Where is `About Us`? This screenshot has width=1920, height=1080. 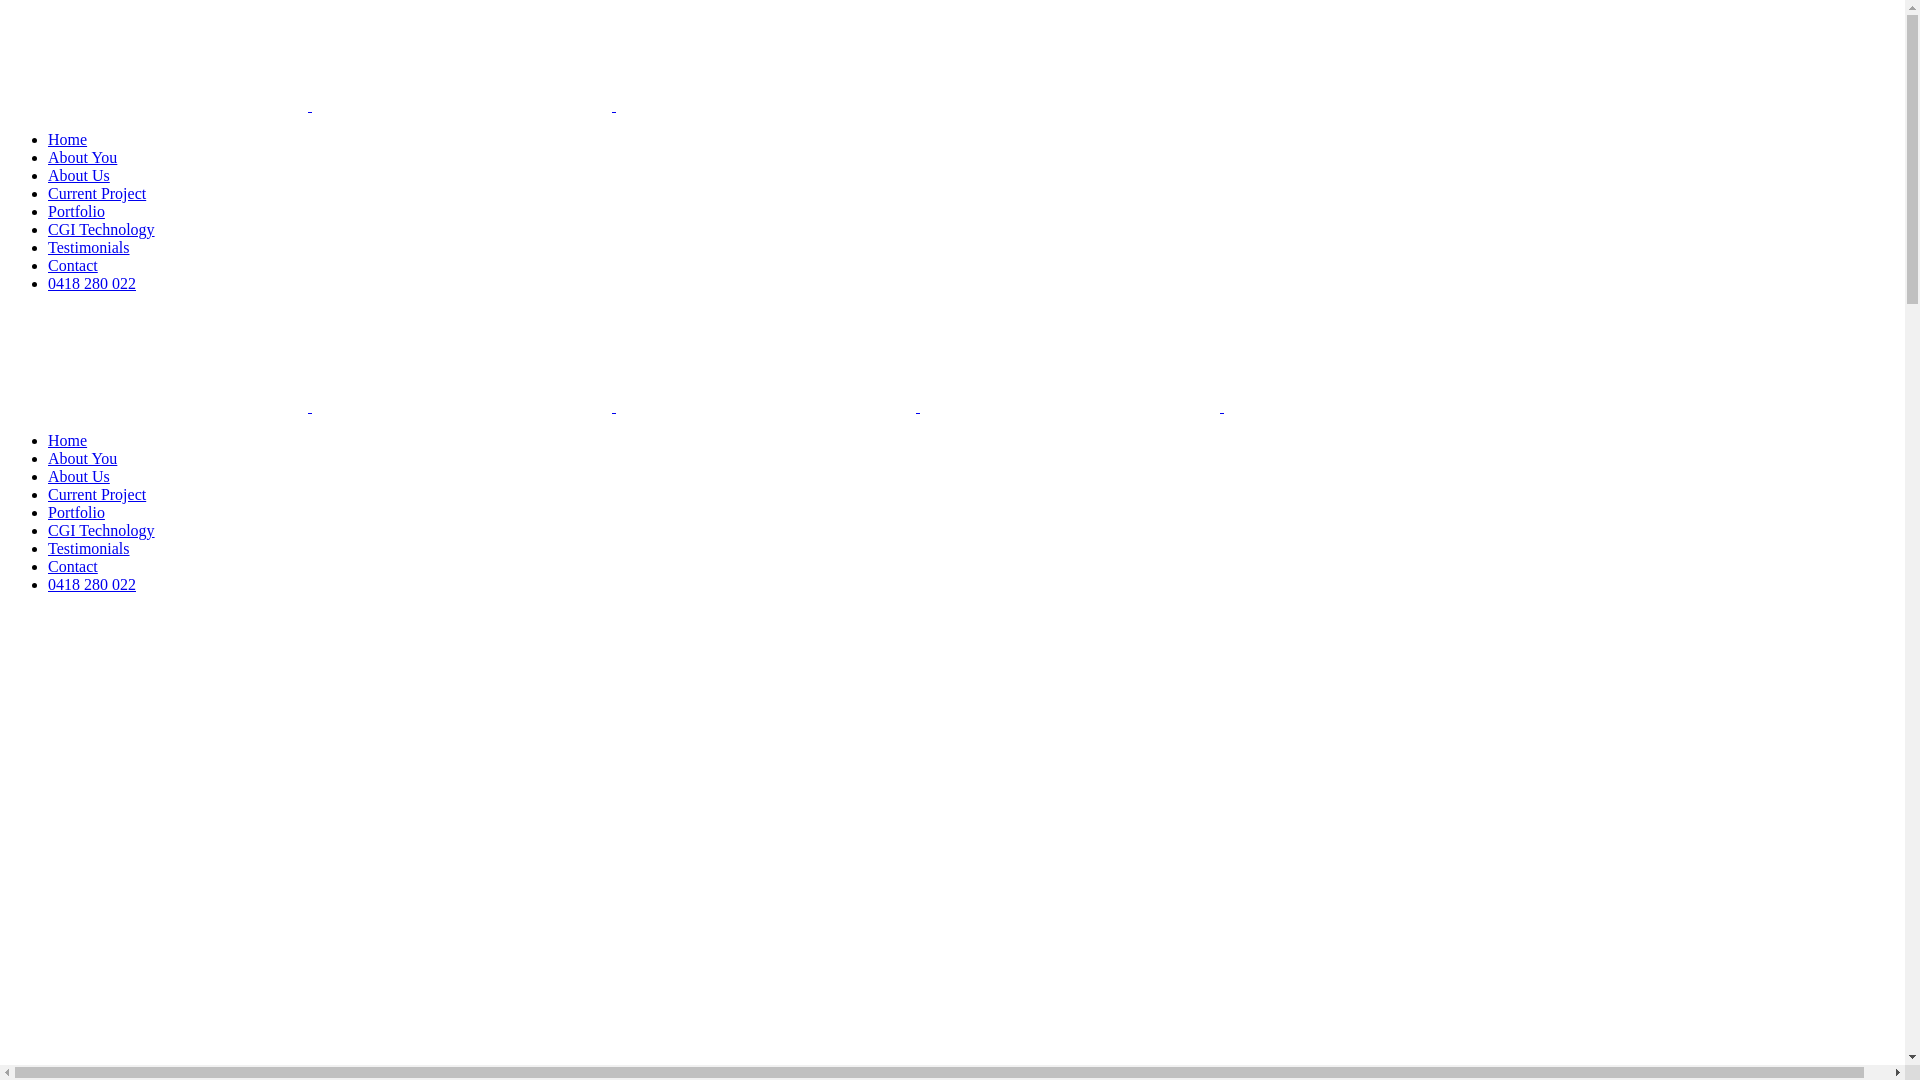 About Us is located at coordinates (79, 476).